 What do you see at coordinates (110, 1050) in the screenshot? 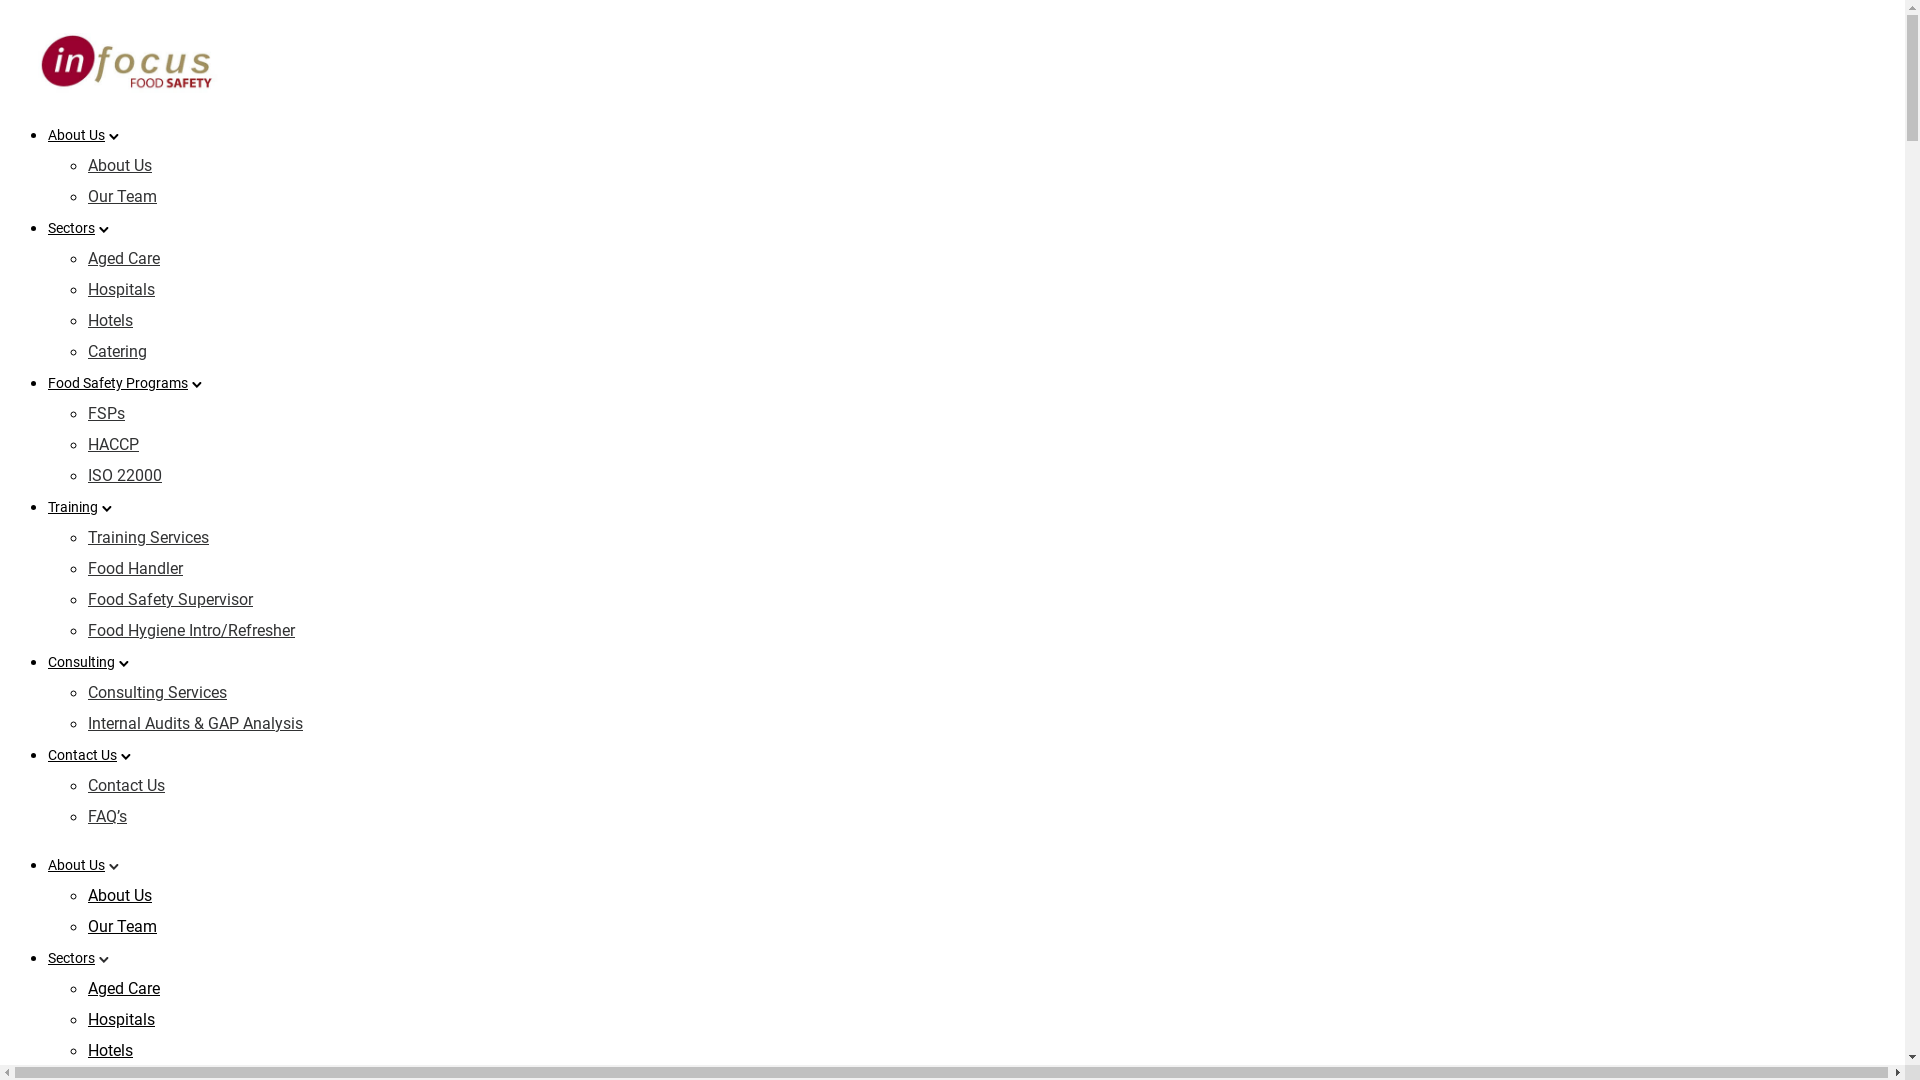
I see `Hotels` at bounding box center [110, 1050].